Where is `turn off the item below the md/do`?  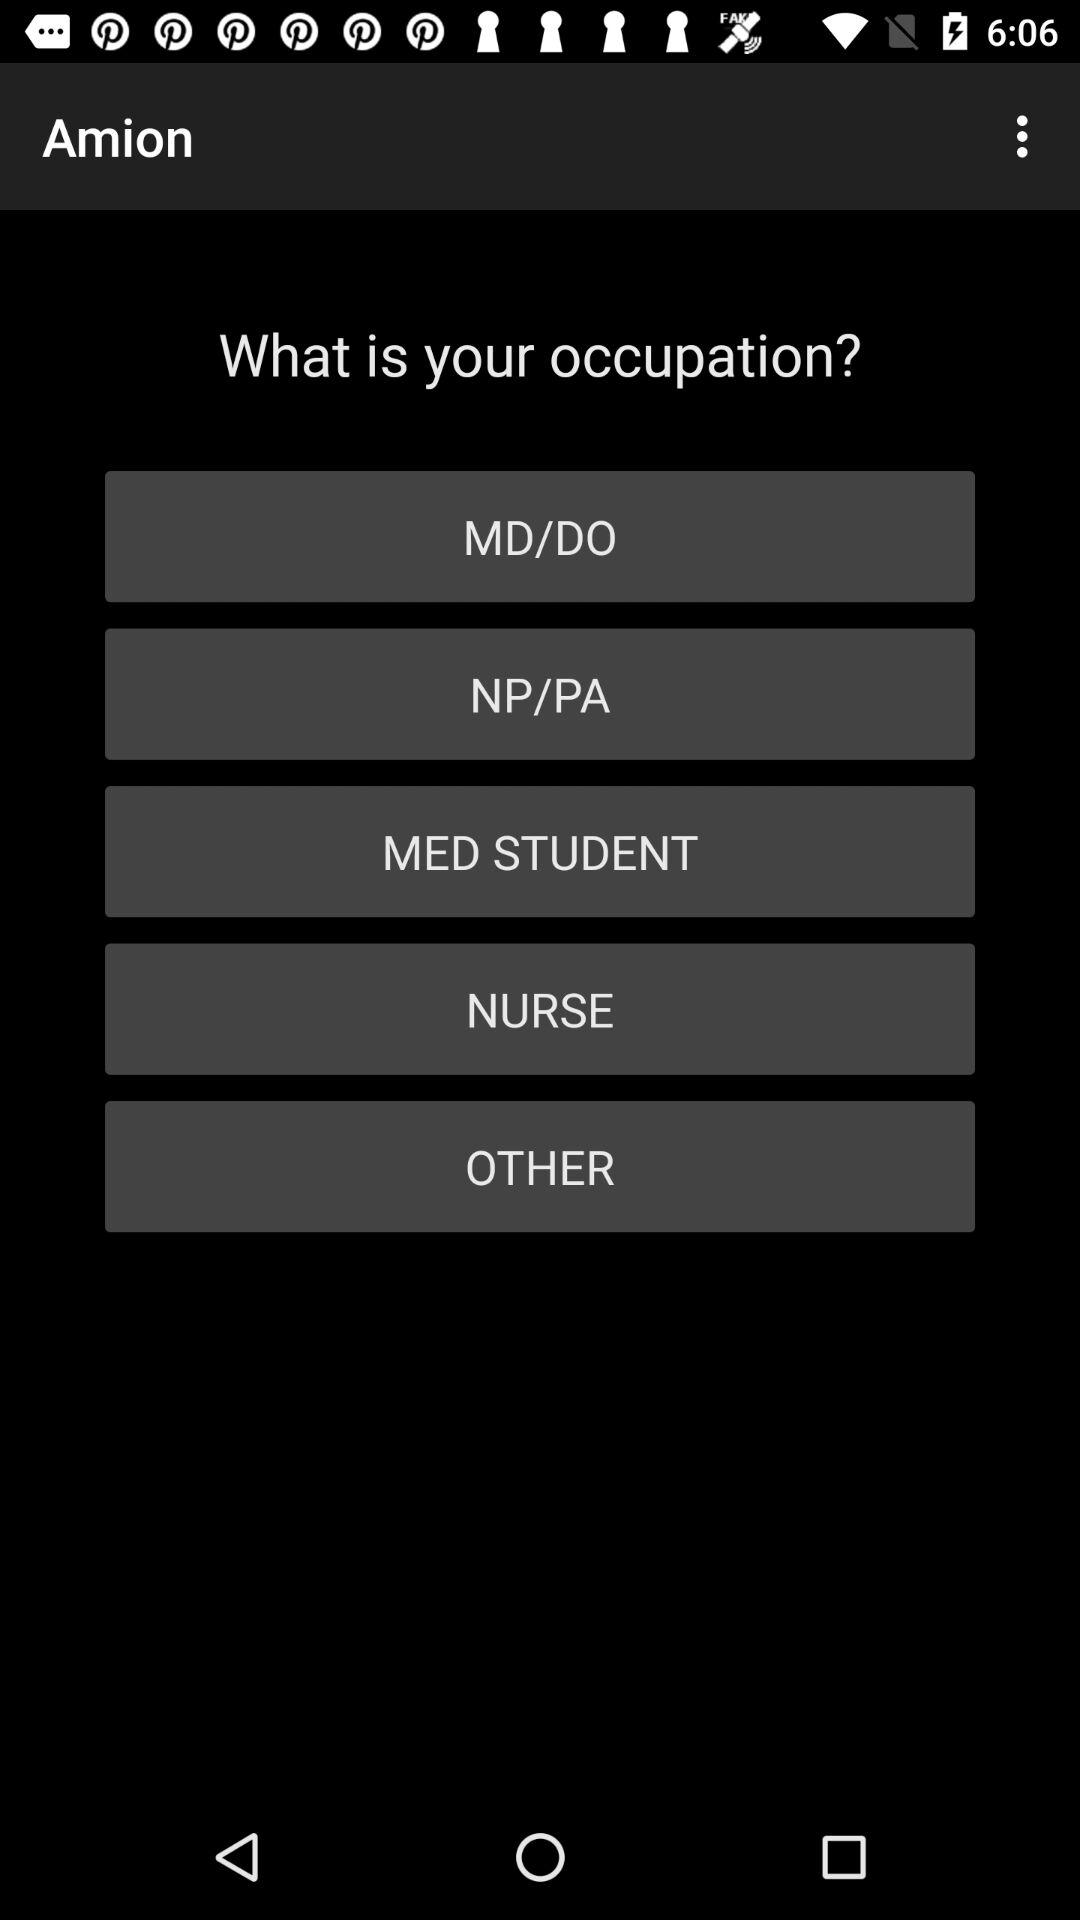 turn off the item below the md/do is located at coordinates (540, 694).